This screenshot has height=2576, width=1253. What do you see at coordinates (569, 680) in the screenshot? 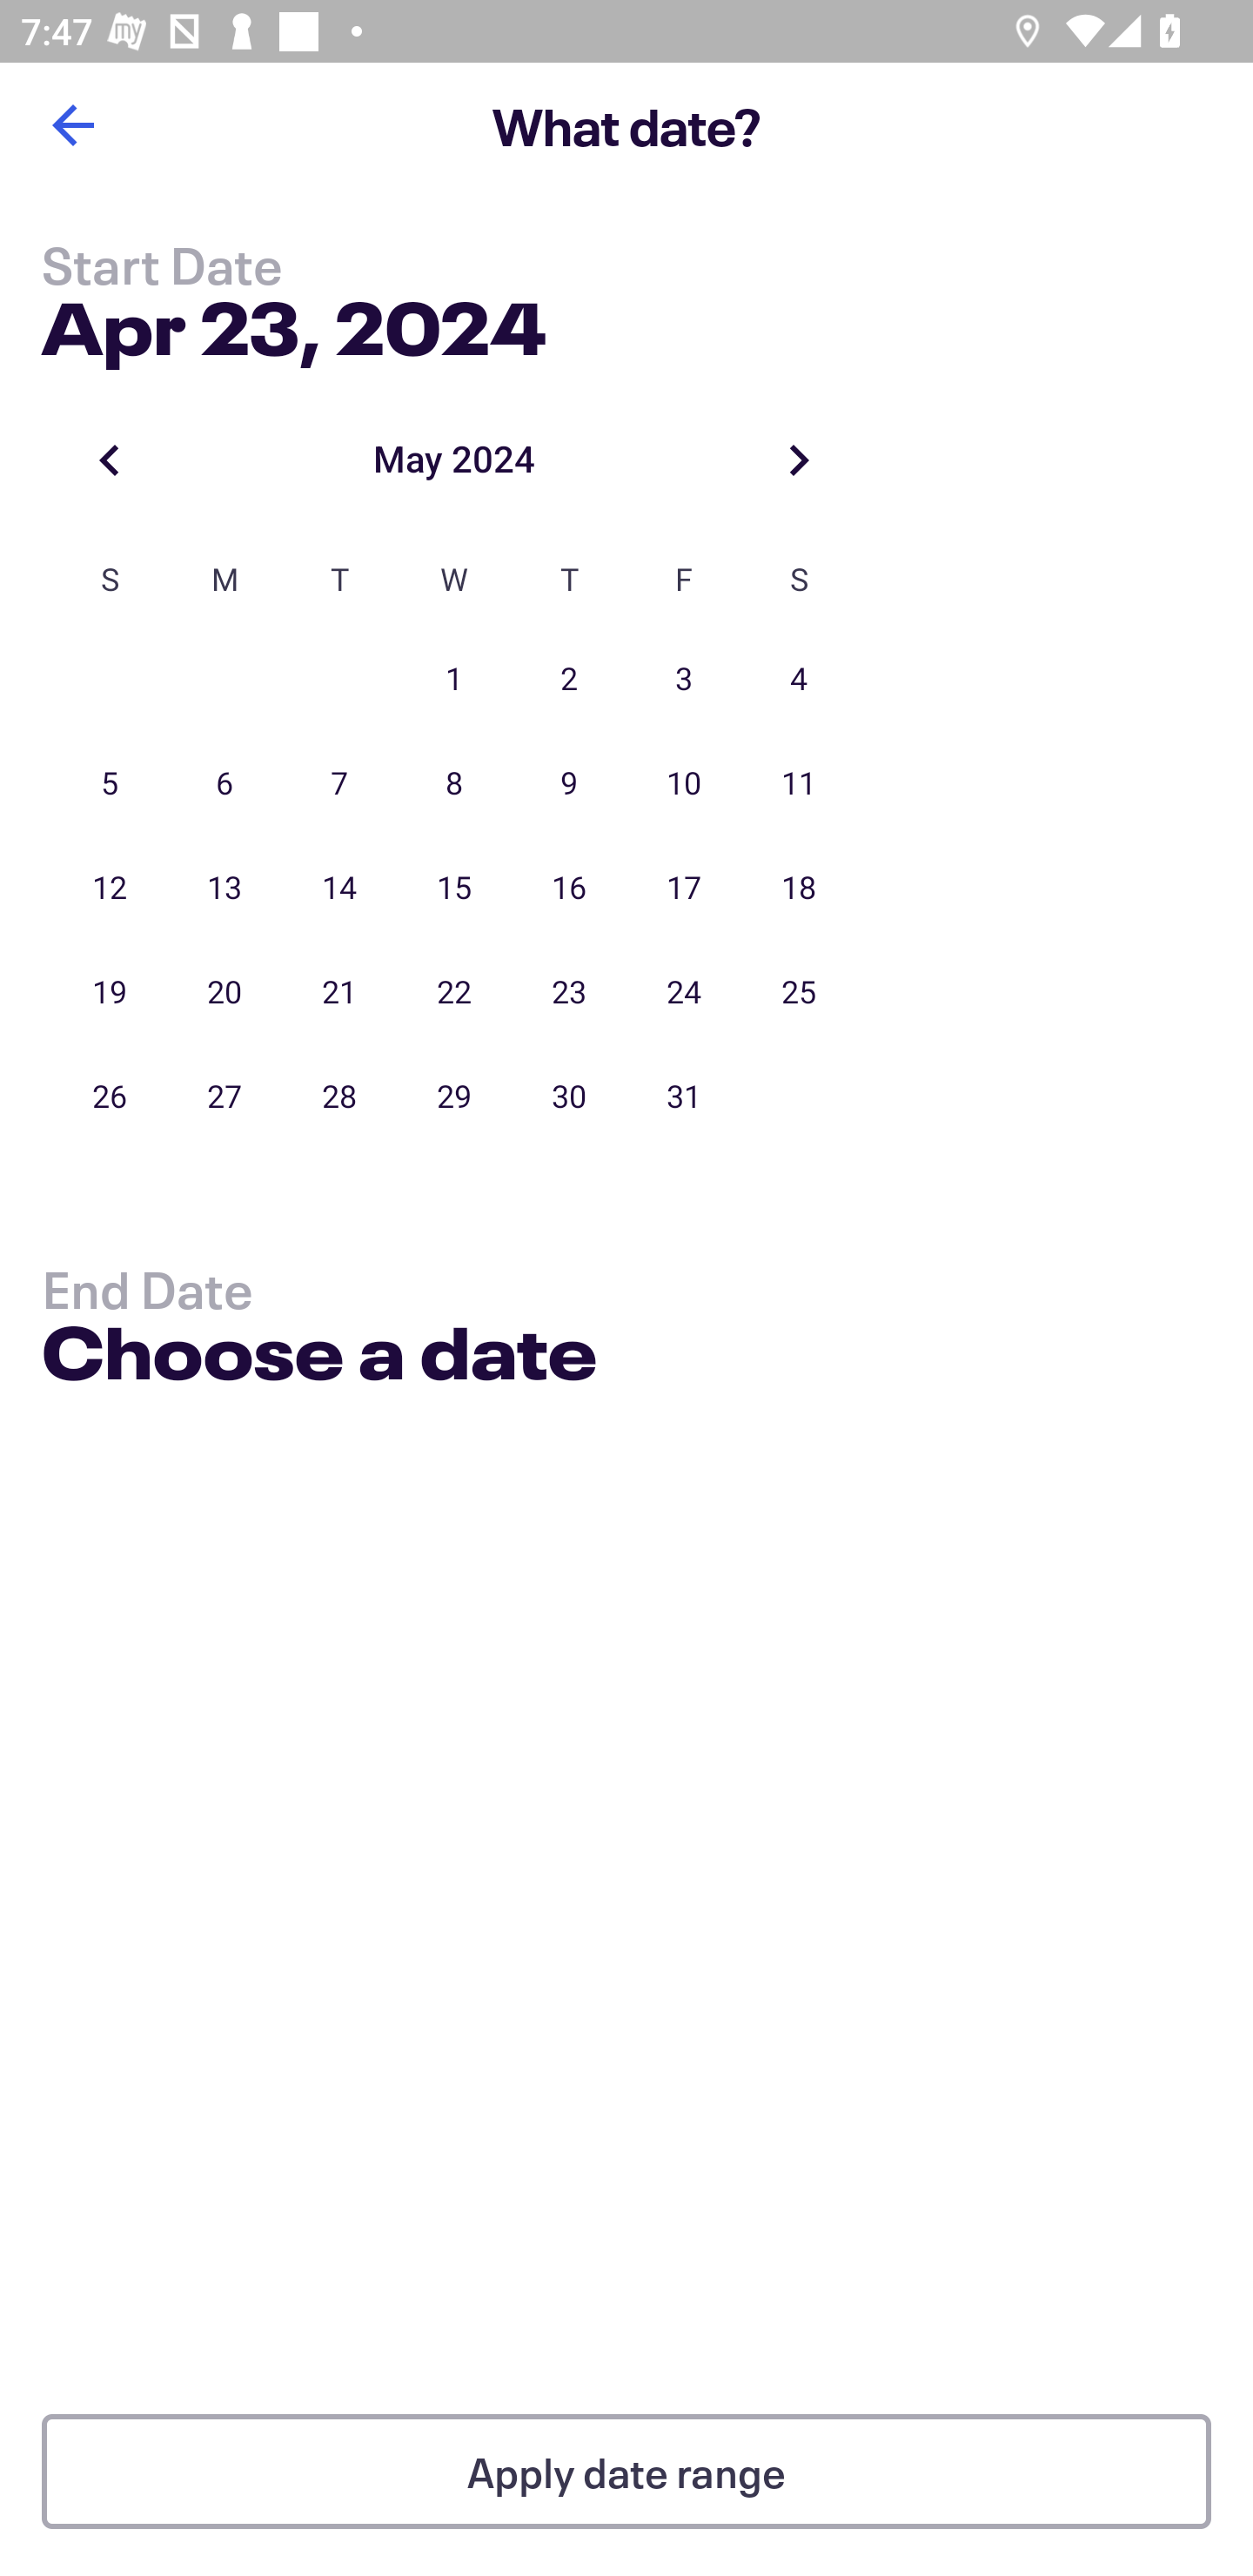
I see `2 02 May 2024` at bounding box center [569, 680].